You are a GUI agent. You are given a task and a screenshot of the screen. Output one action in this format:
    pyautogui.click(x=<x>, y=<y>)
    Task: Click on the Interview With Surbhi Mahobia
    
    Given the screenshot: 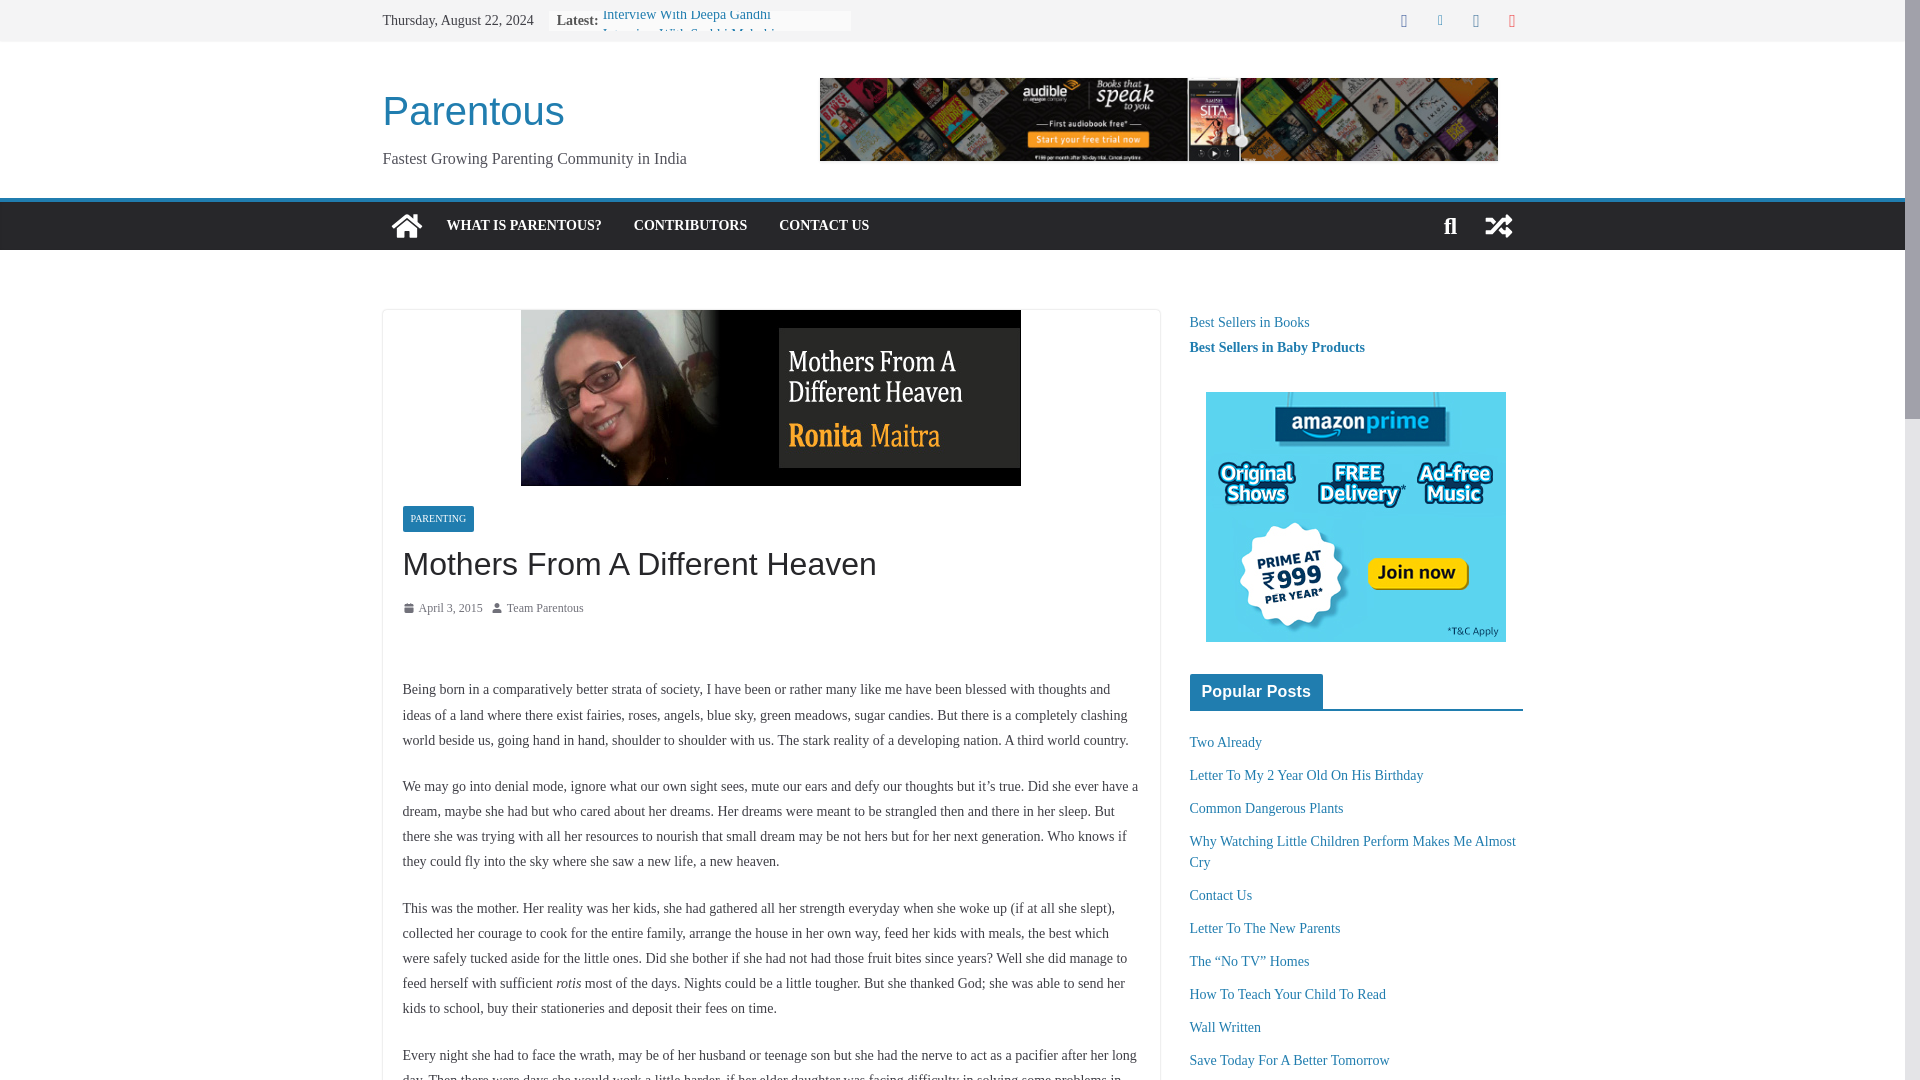 What is the action you would take?
    pyautogui.click(x=692, y=34)
    